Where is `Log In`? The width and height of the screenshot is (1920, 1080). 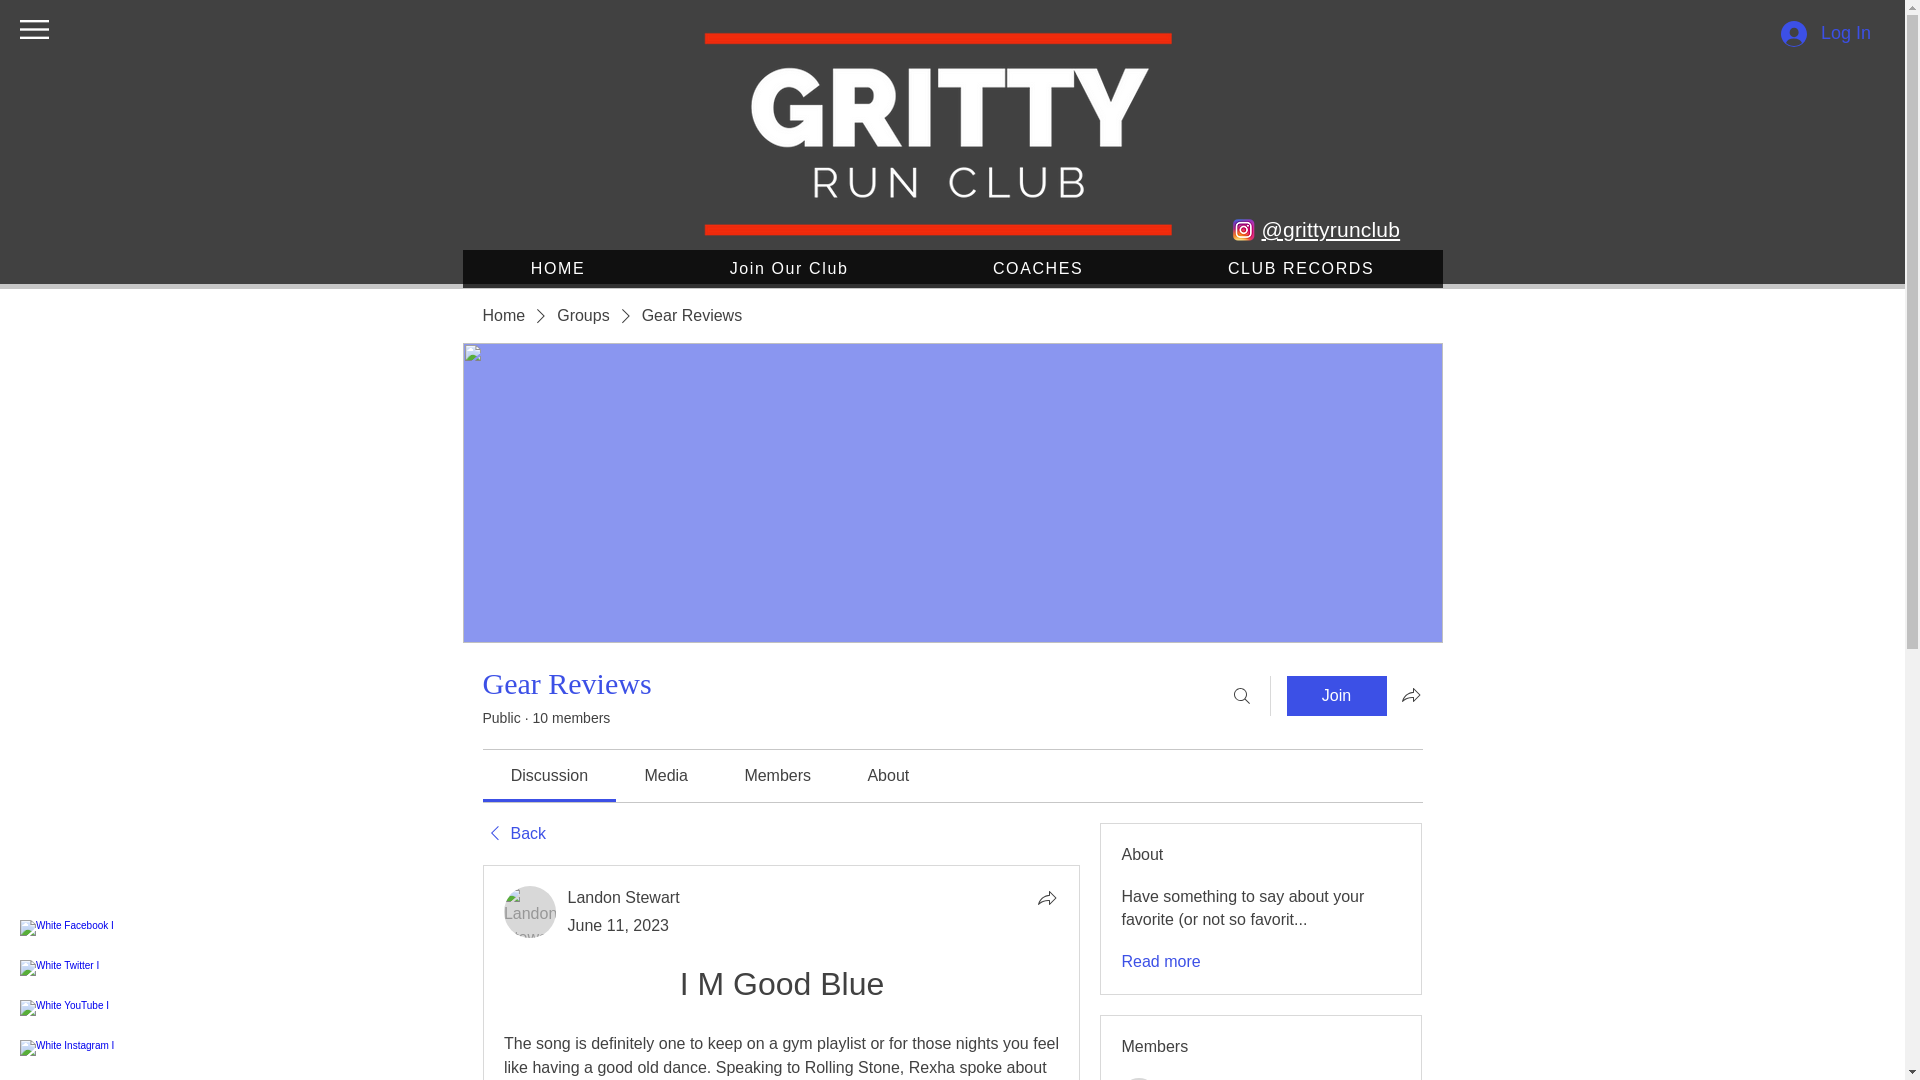 Log In is located at coordinates (1826, 32).